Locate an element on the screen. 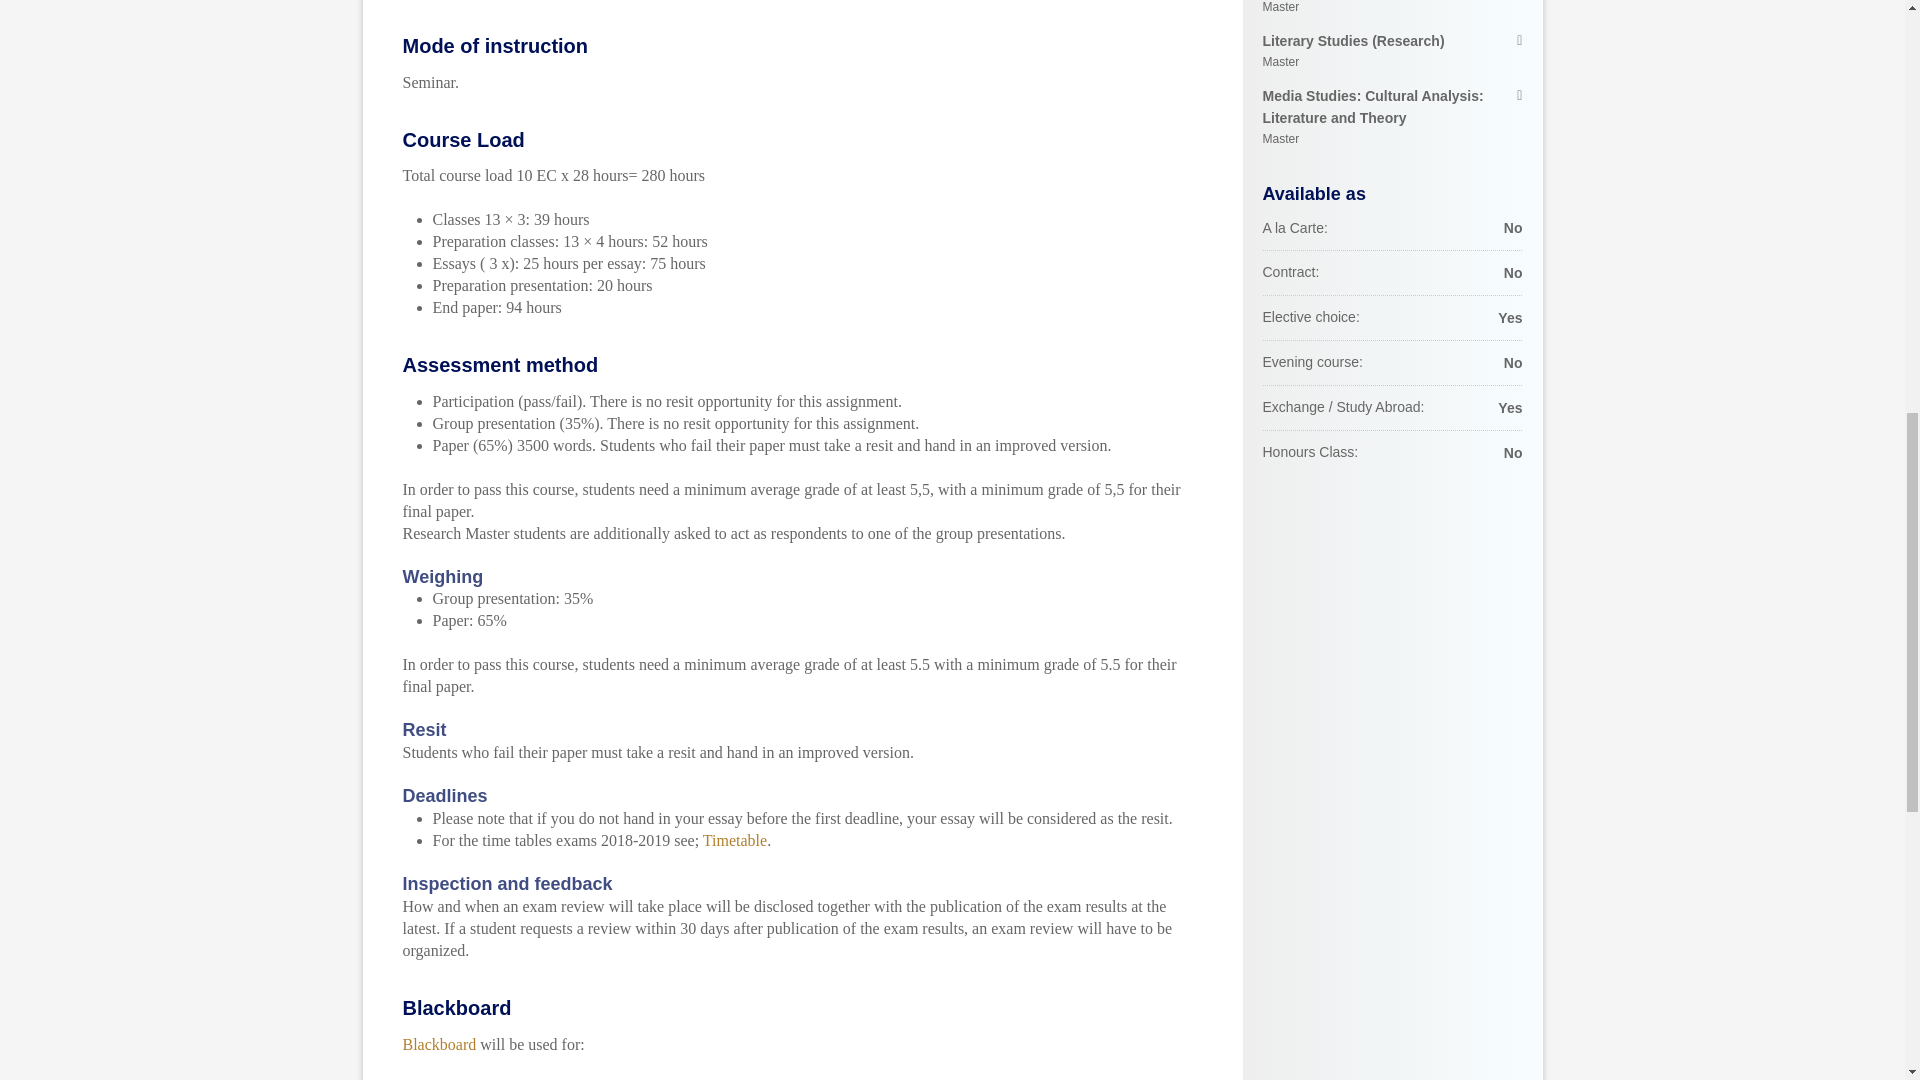 Image resolution: width=1920 pixels, height=1080 pixels. Timetable is located at coordinates (734, 840).